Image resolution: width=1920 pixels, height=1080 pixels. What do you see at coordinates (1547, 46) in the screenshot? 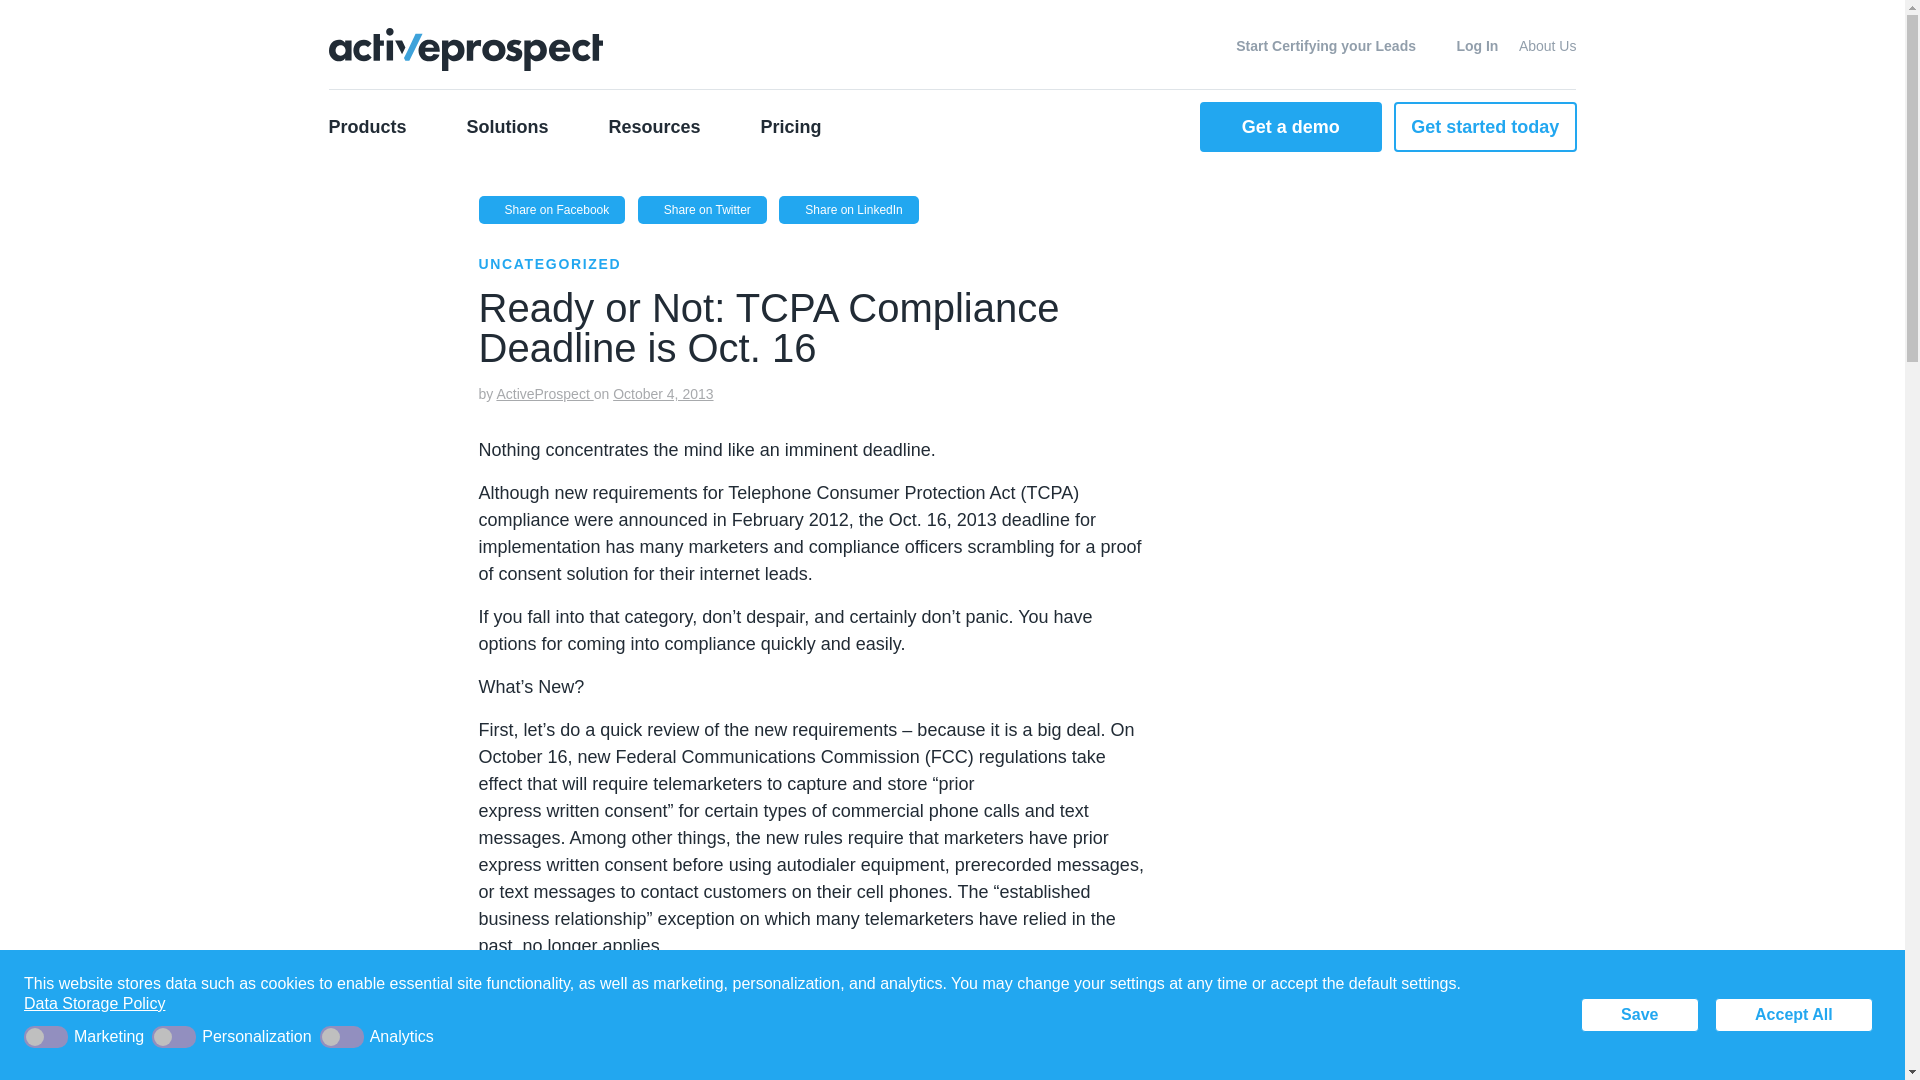
I see `About Us` at bounding box center [1547, 46].